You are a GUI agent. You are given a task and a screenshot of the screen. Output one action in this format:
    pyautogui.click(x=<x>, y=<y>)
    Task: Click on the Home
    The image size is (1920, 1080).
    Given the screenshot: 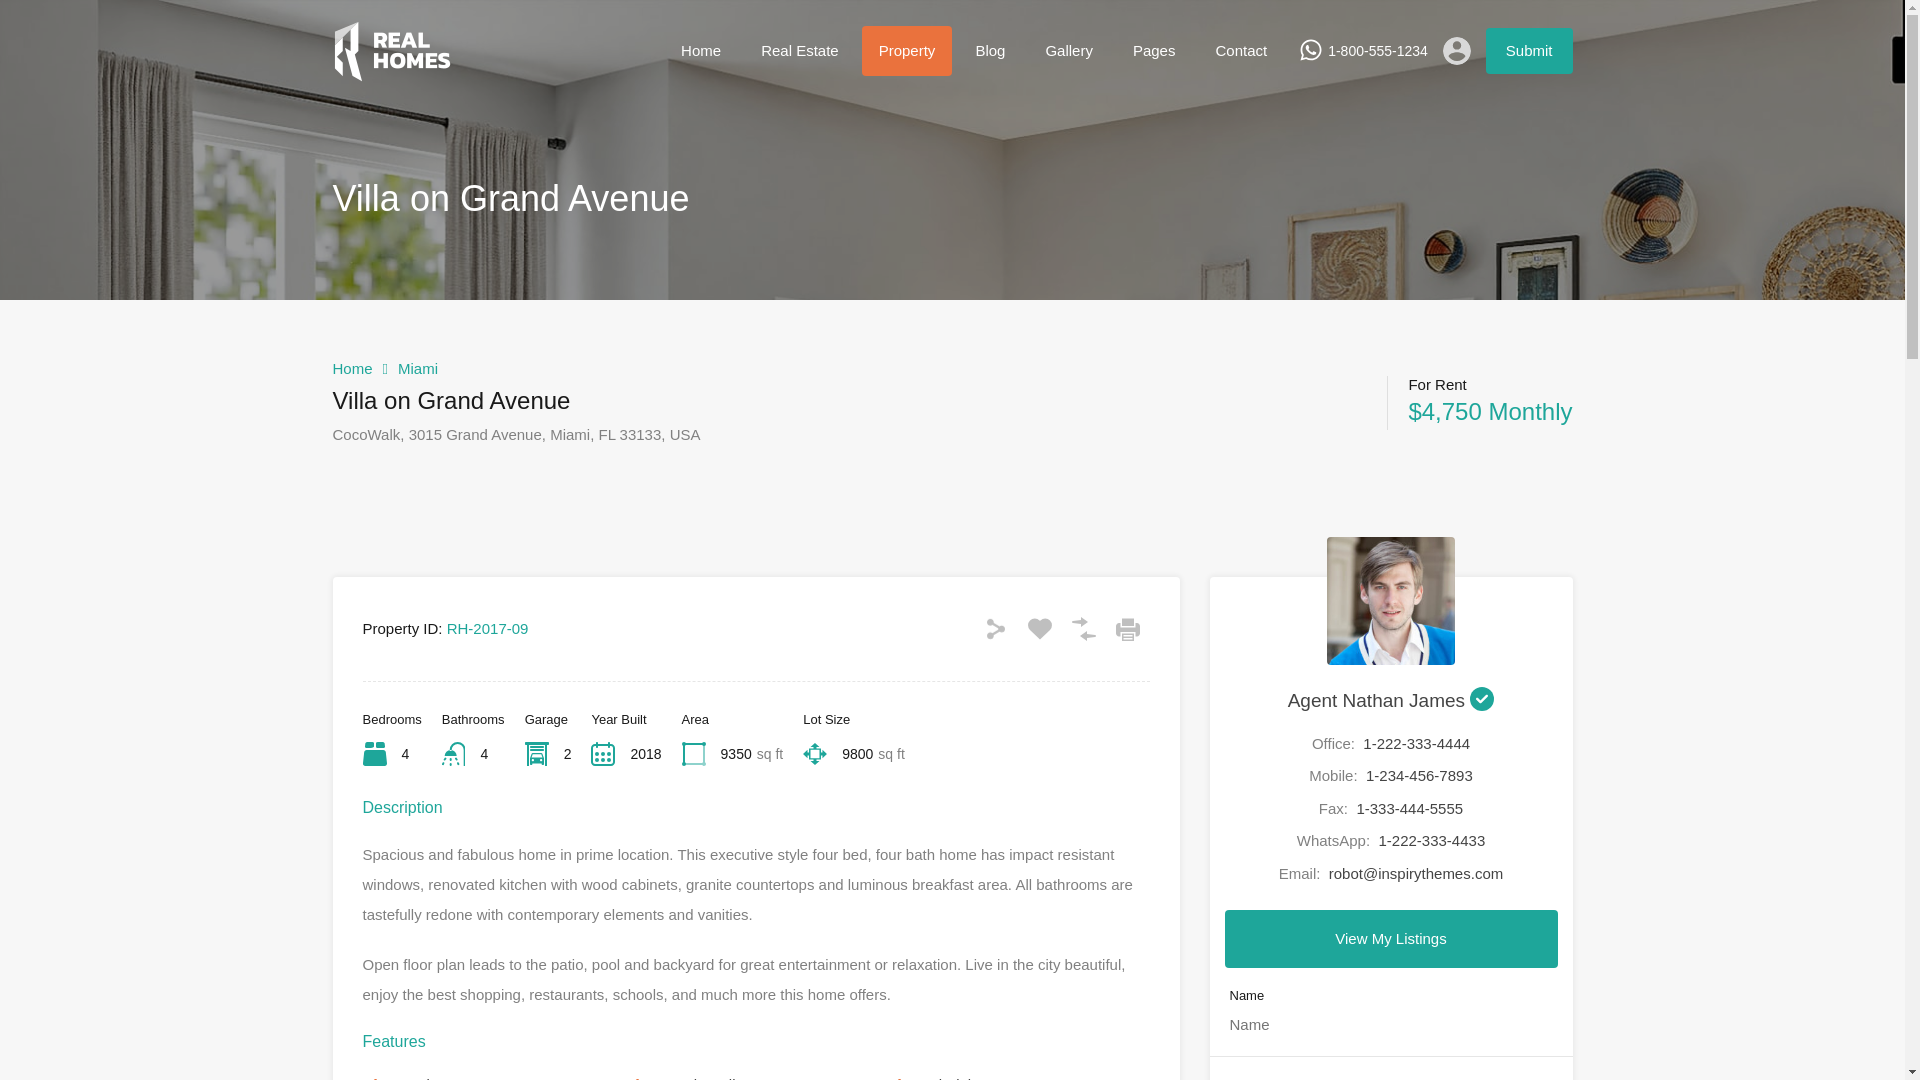 What is the action you would take?
    pyautogui.click(x=700, y=50)
    